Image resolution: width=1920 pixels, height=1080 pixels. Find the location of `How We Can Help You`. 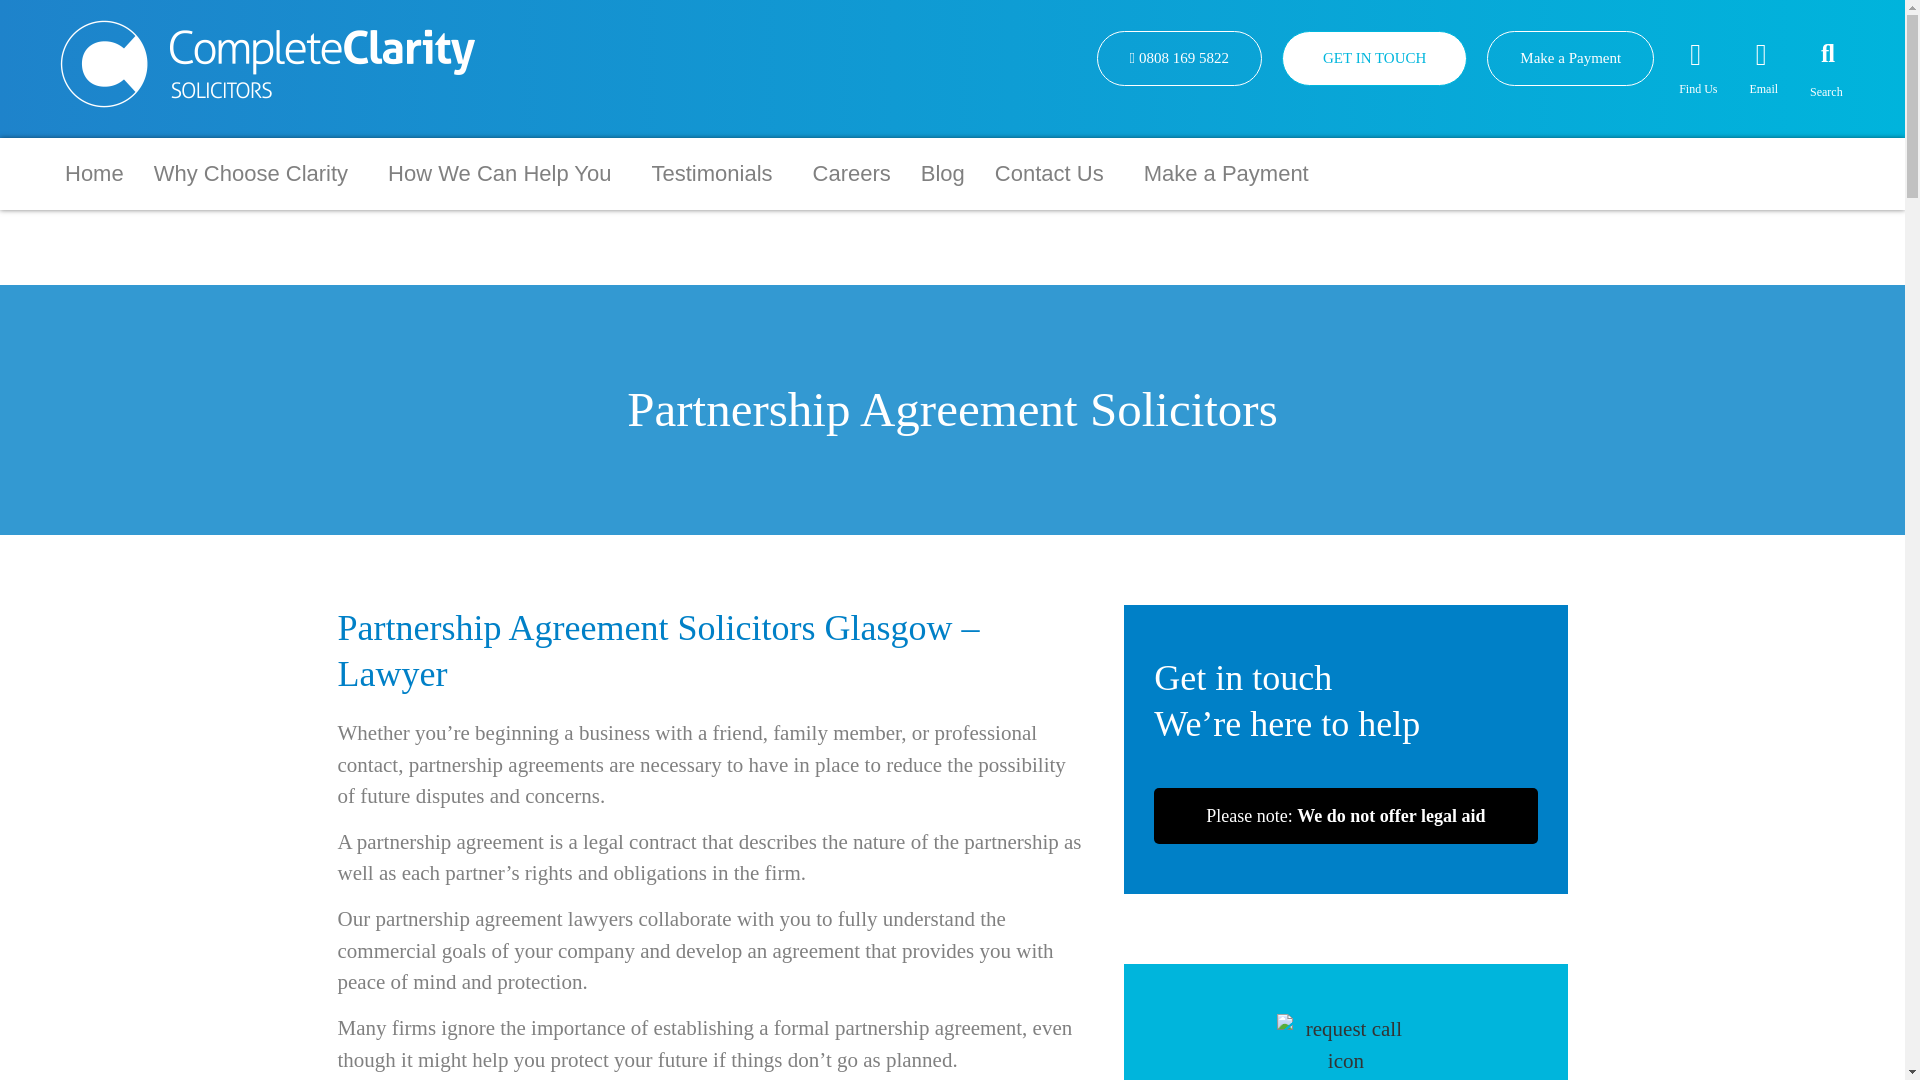

How We Can Help You is located at coordinates (504, 173).